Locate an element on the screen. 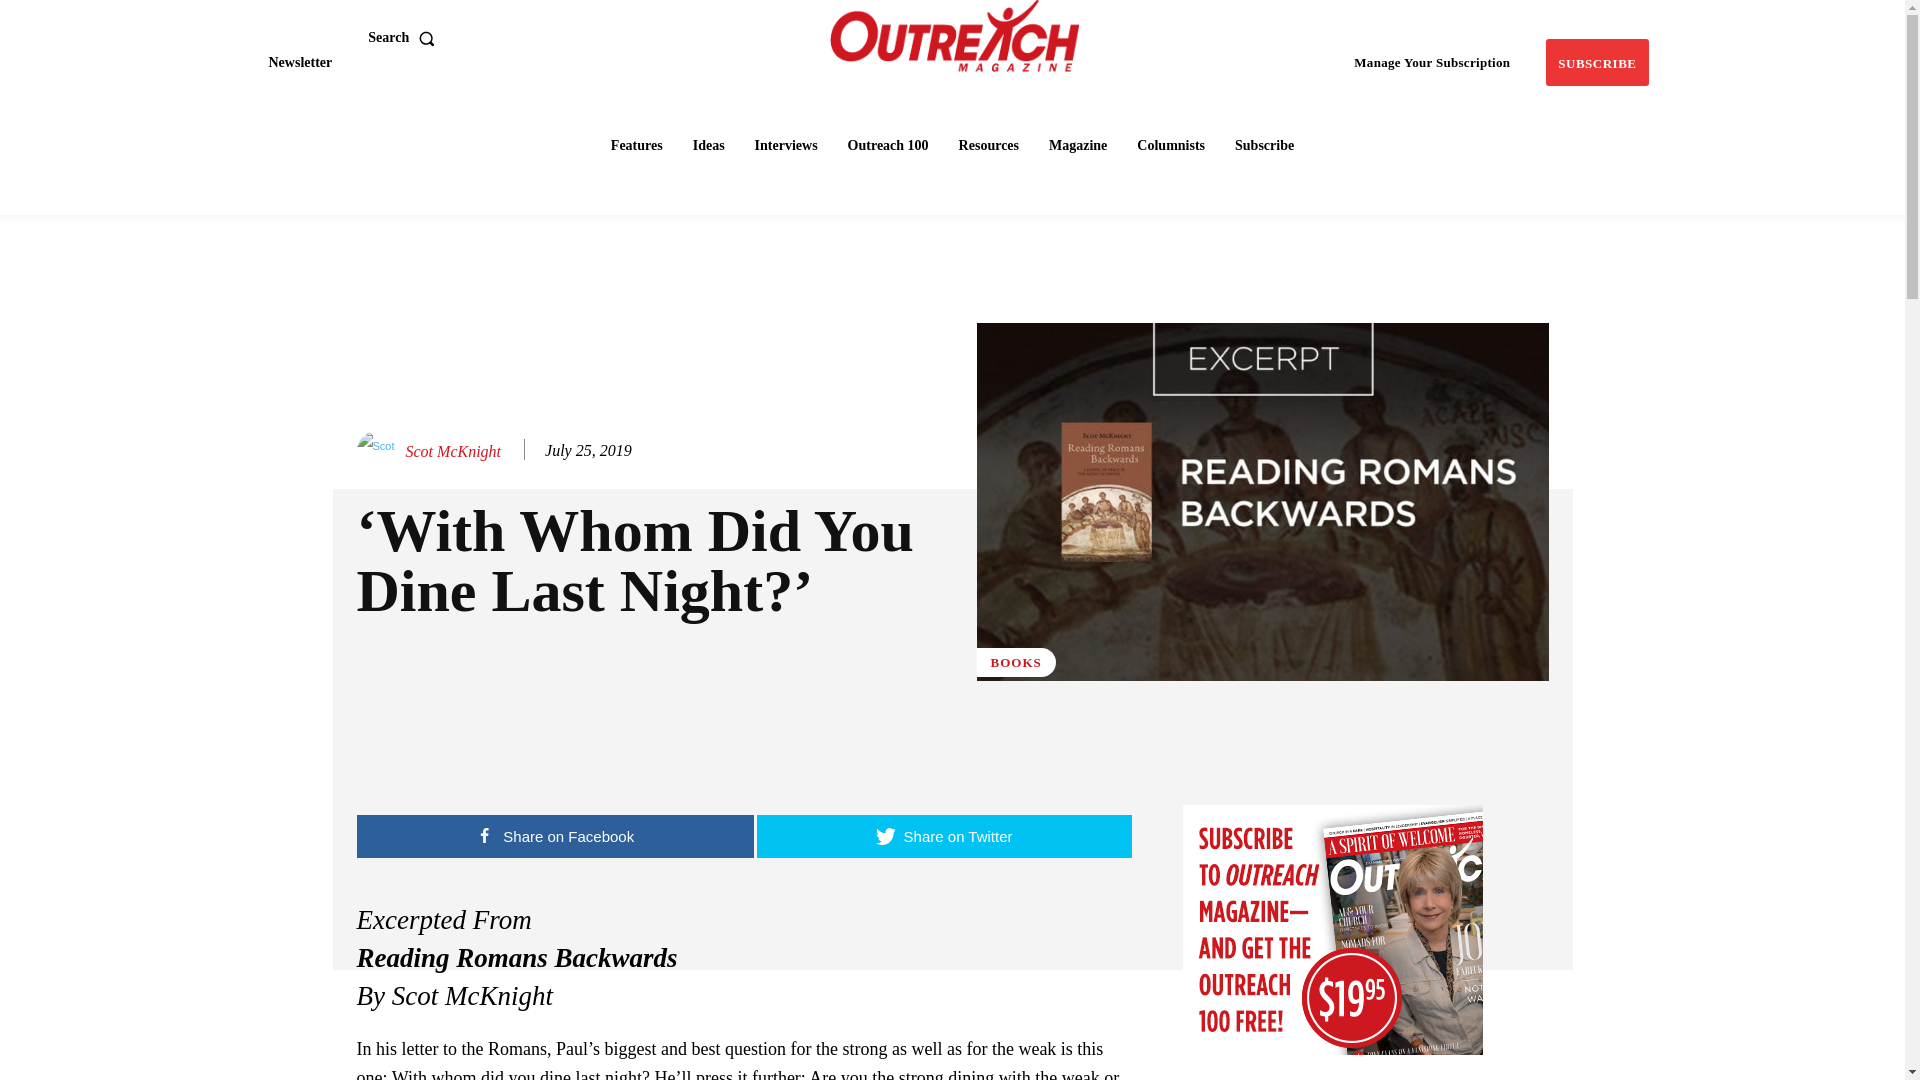  Manage Your Subscription is located at coordinates (1432, 62).